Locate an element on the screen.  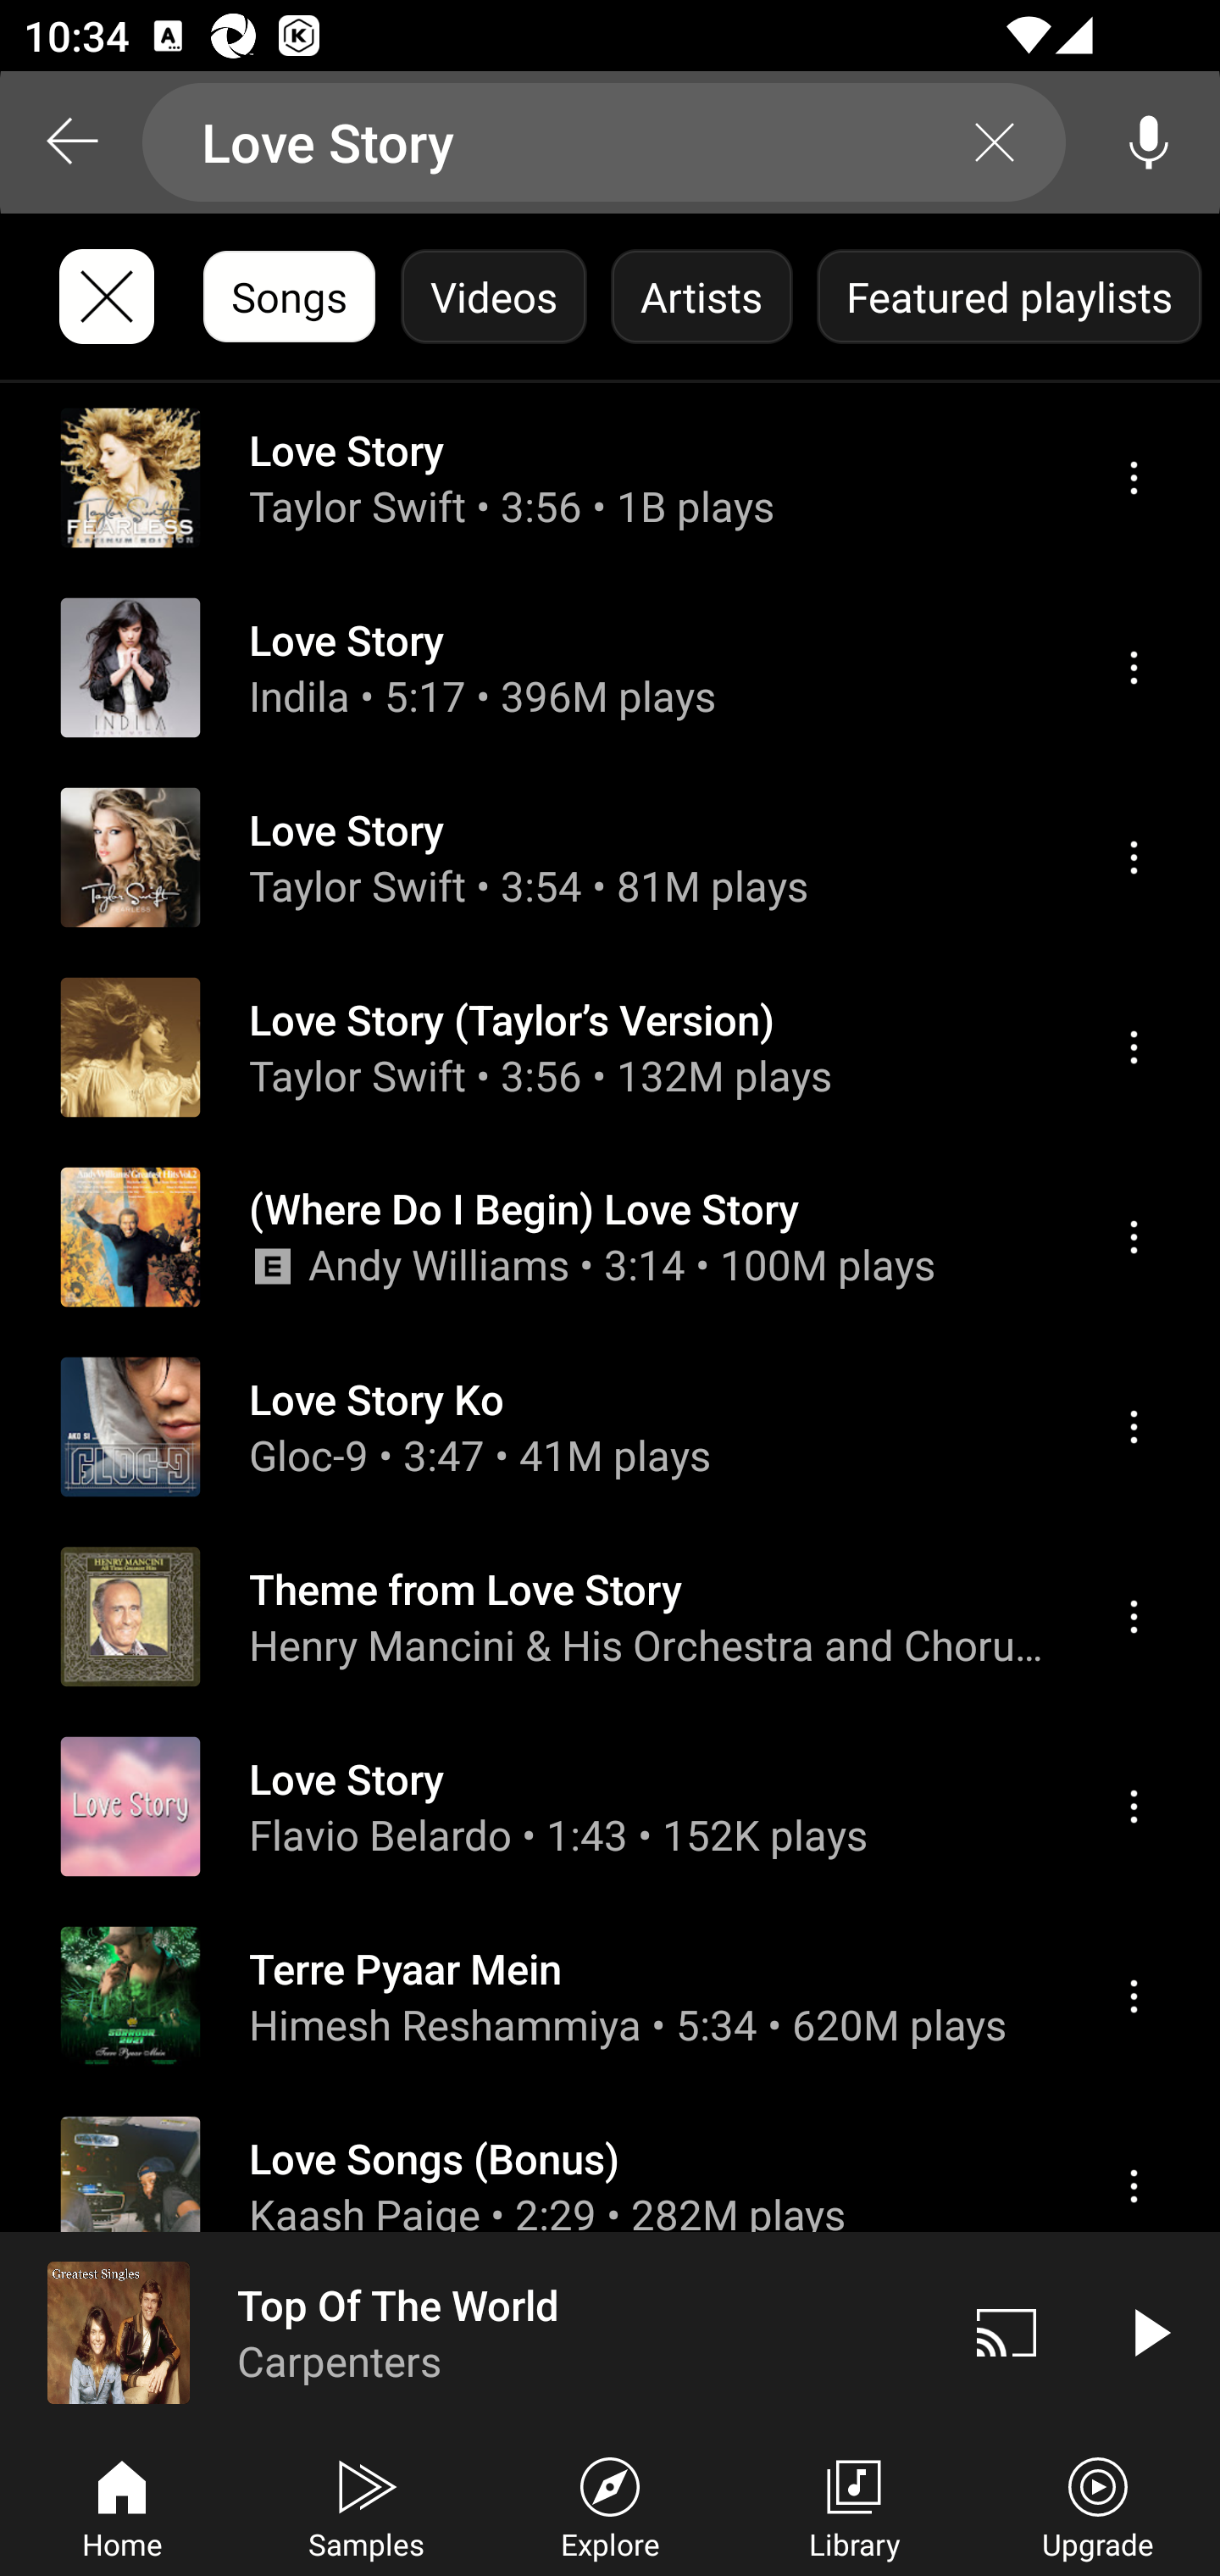
Upgrade is located at coordinates (1098, 2505).